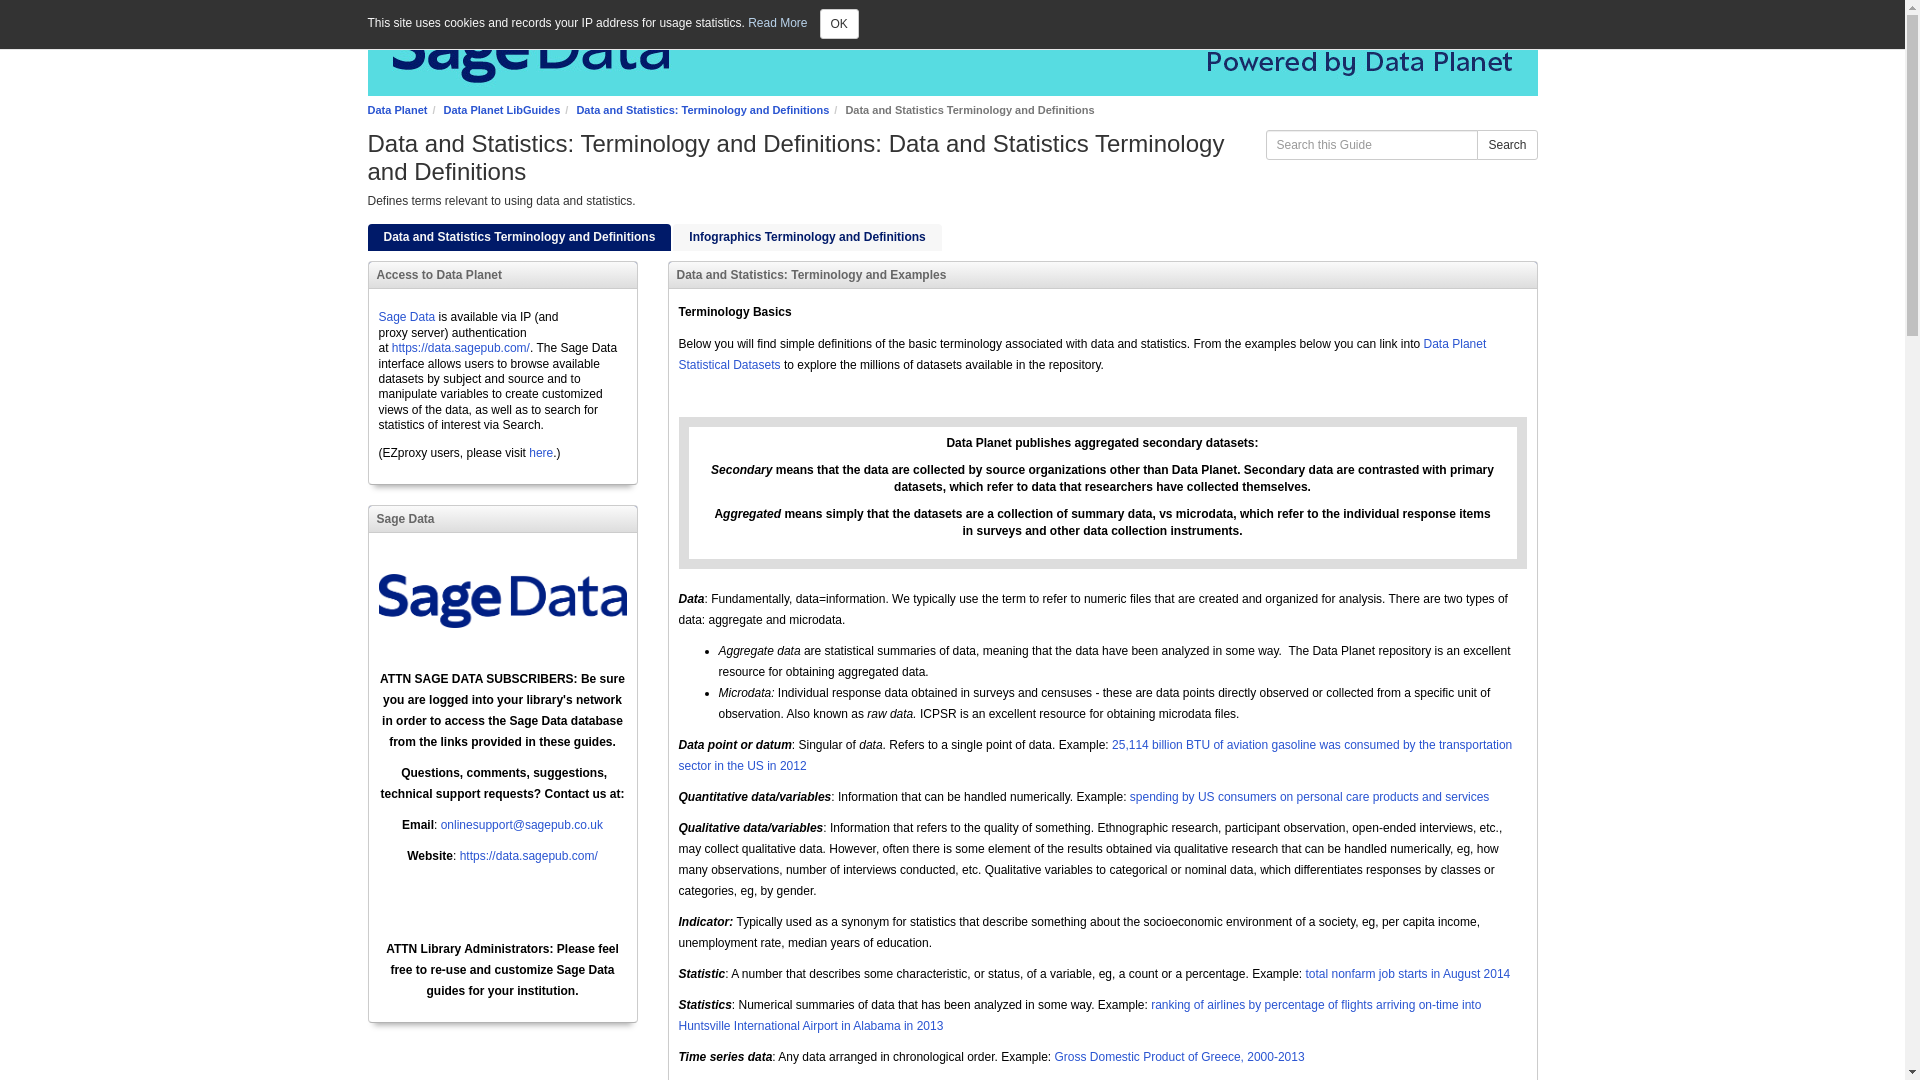  What do you see at coordinates (540, 453) in the screenshot?
I see `here` at bounding box center [540, 453].